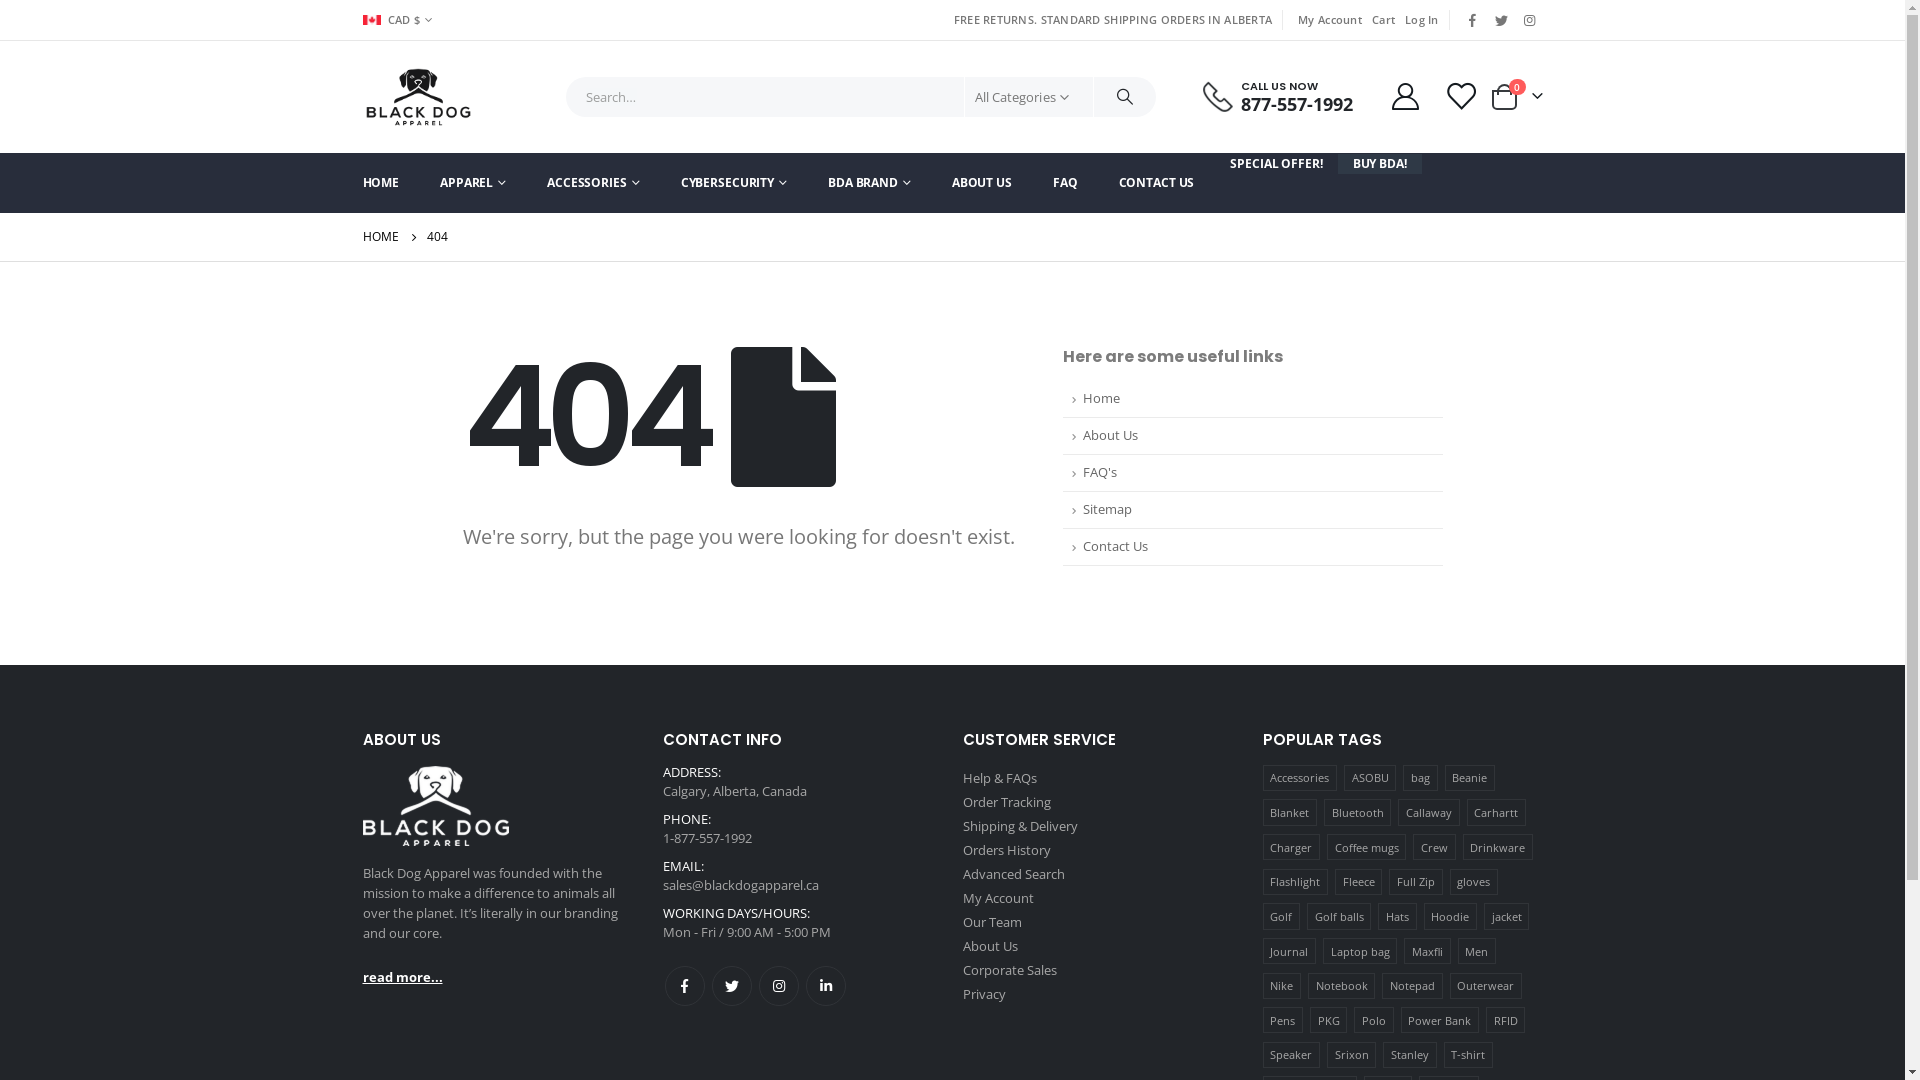  I want to click on SPECIAL OFFER!, so click(1276, 164).